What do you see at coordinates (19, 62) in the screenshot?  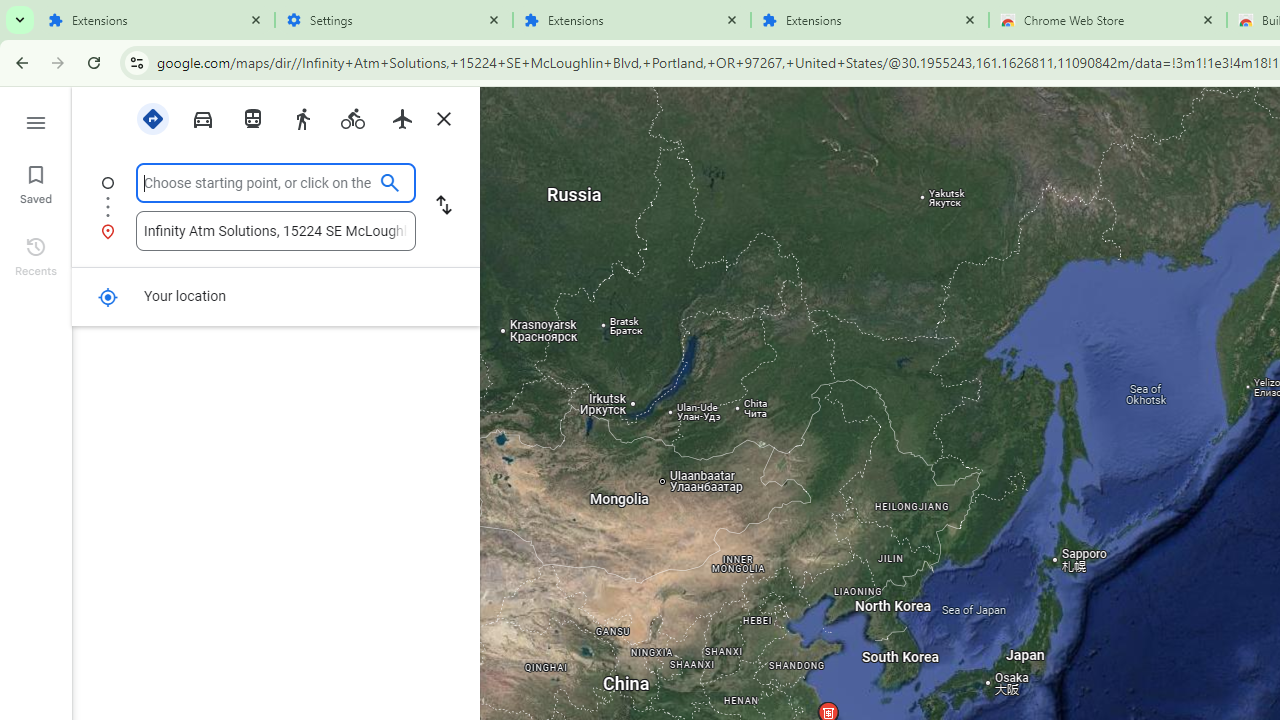 I see `Back` at bounding box center [19, 62].